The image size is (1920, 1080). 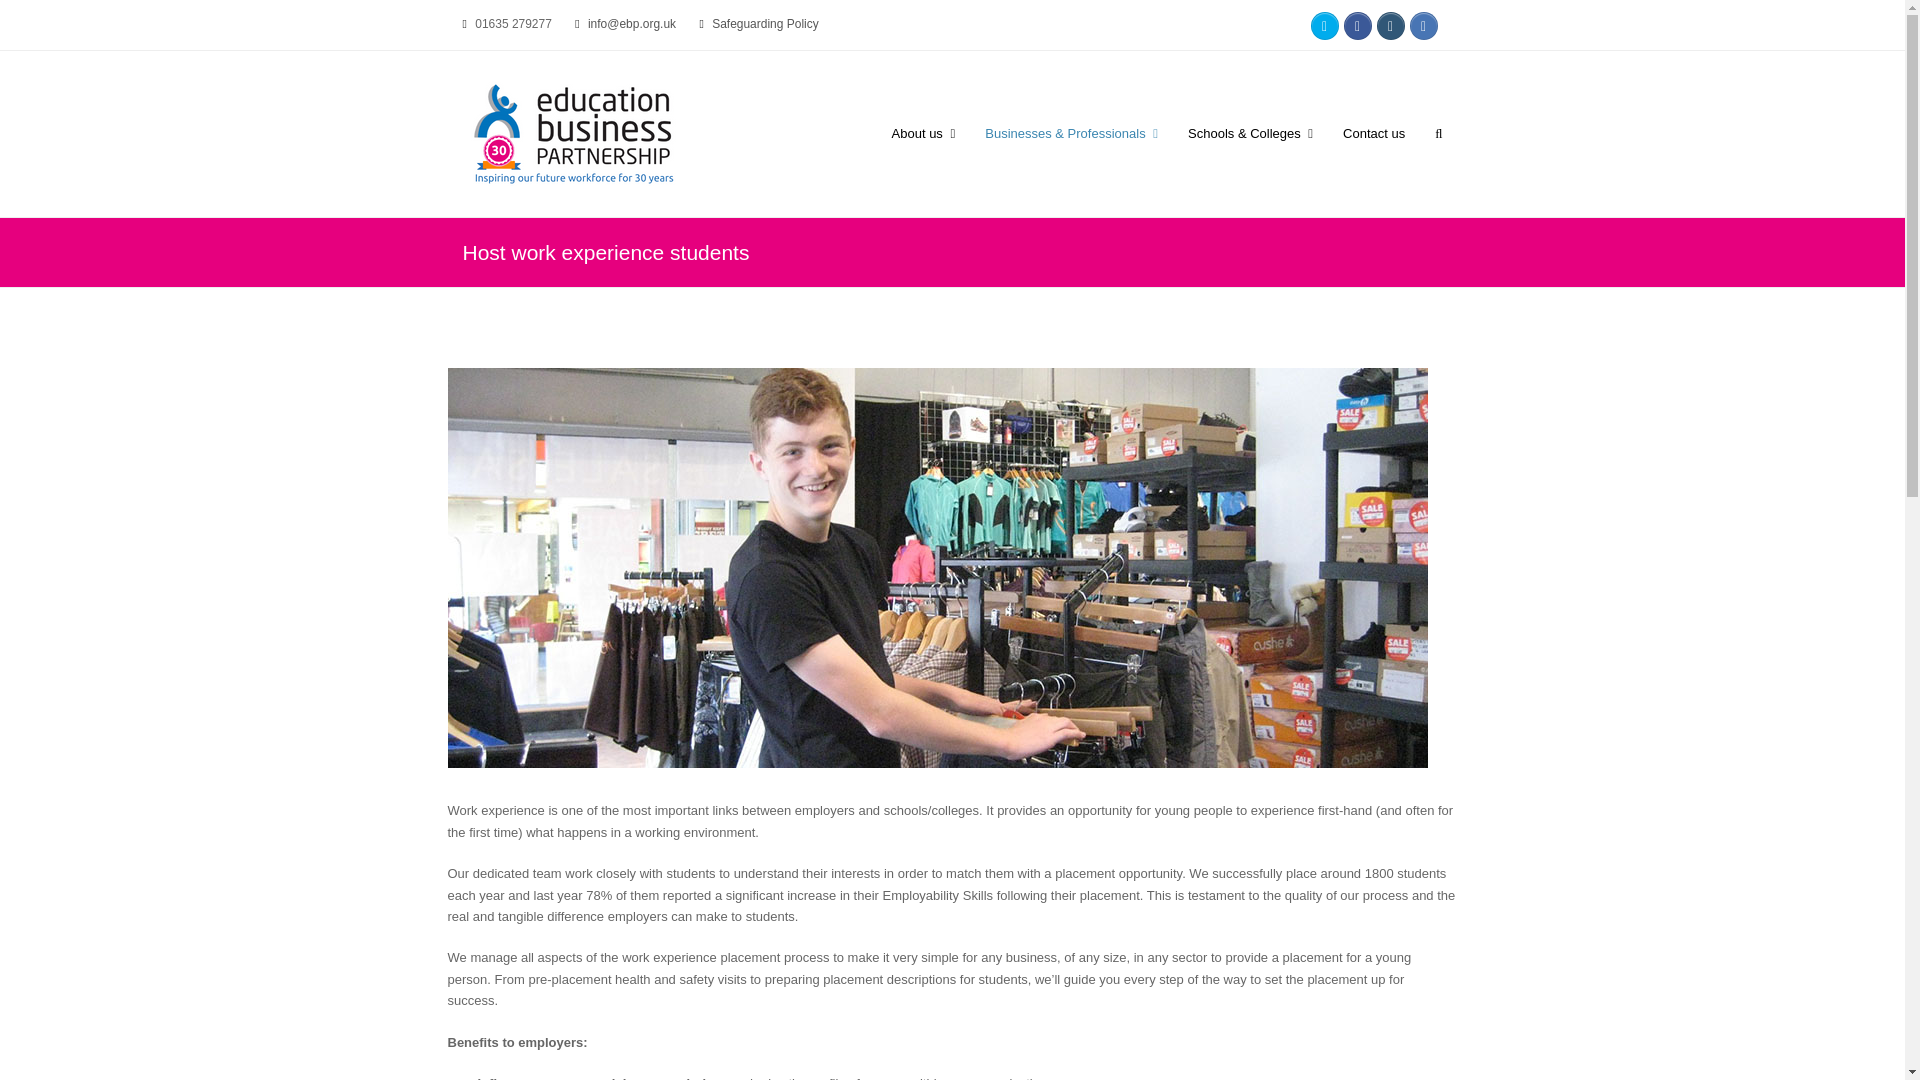 I want to click on Facebook, so click(x=1358, y=25).